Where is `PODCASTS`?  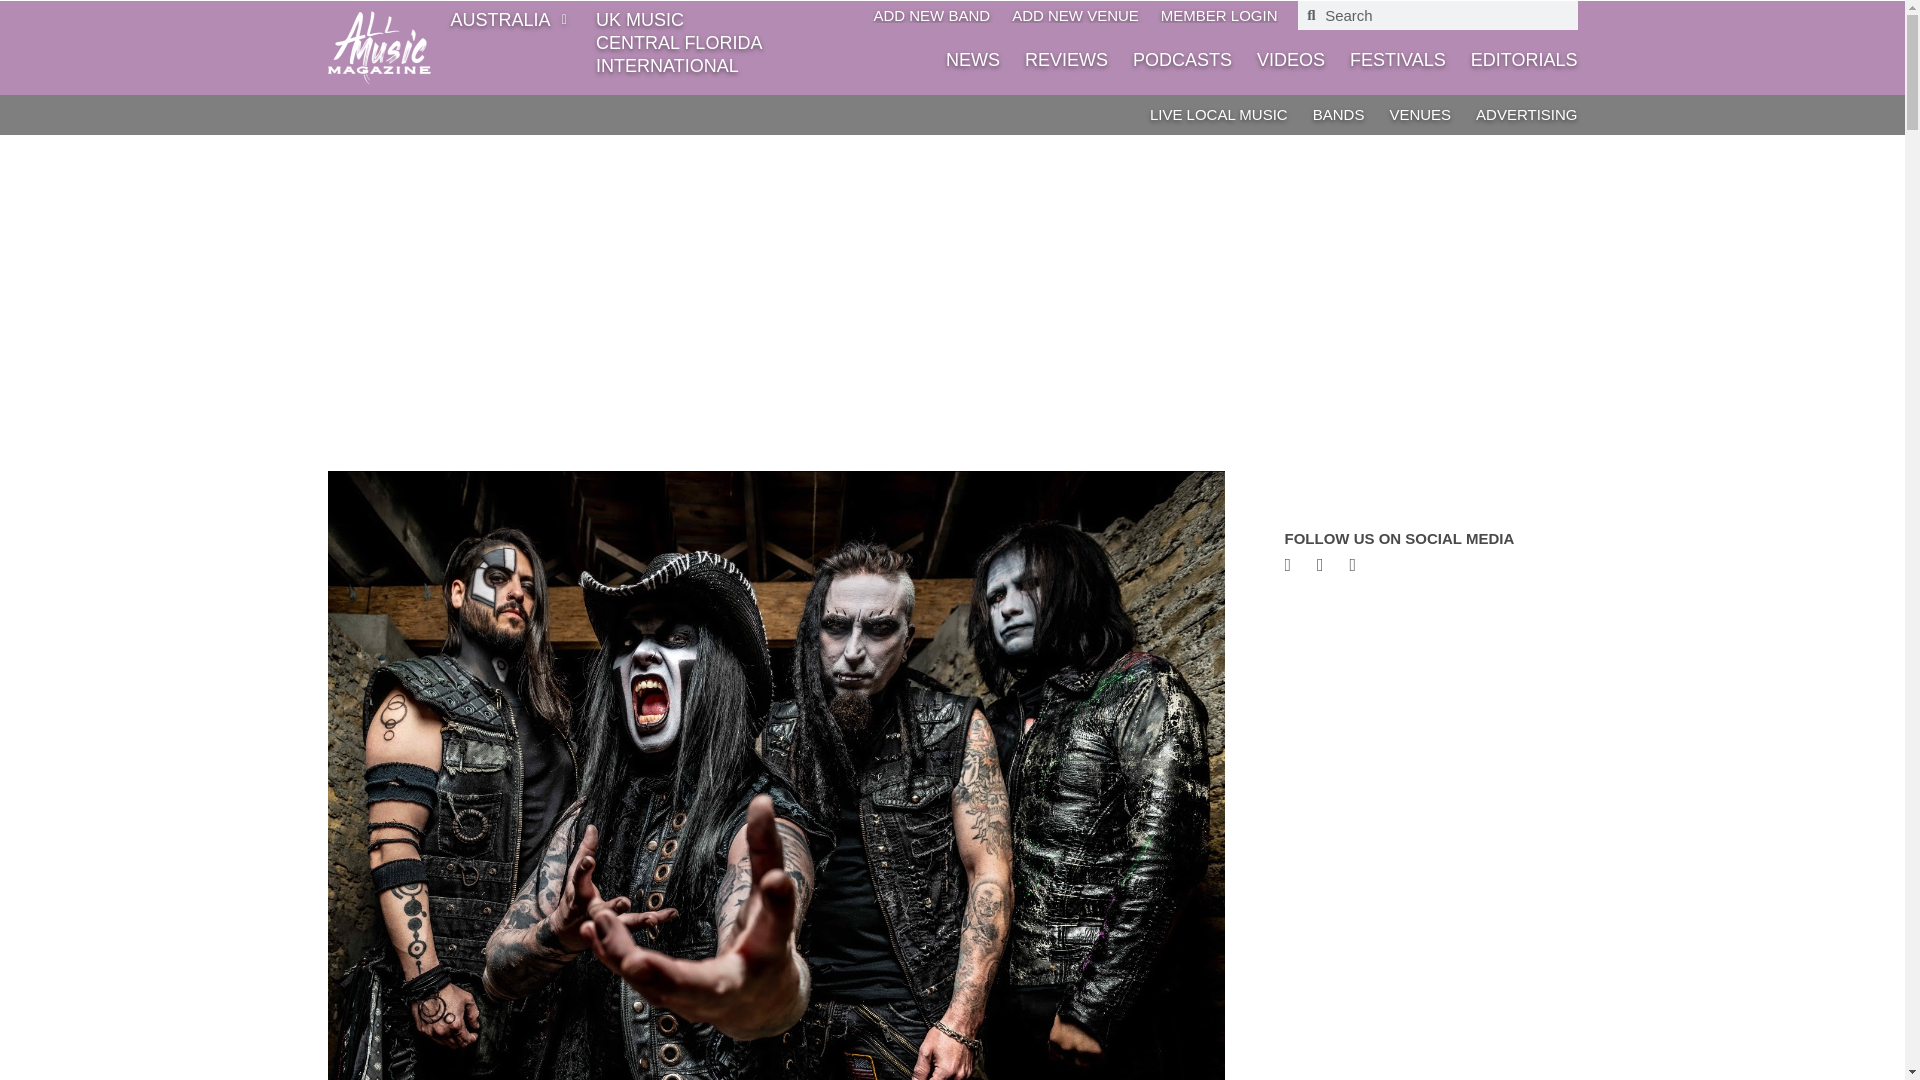
PODCASTS is located at coordinates (1182, 59).